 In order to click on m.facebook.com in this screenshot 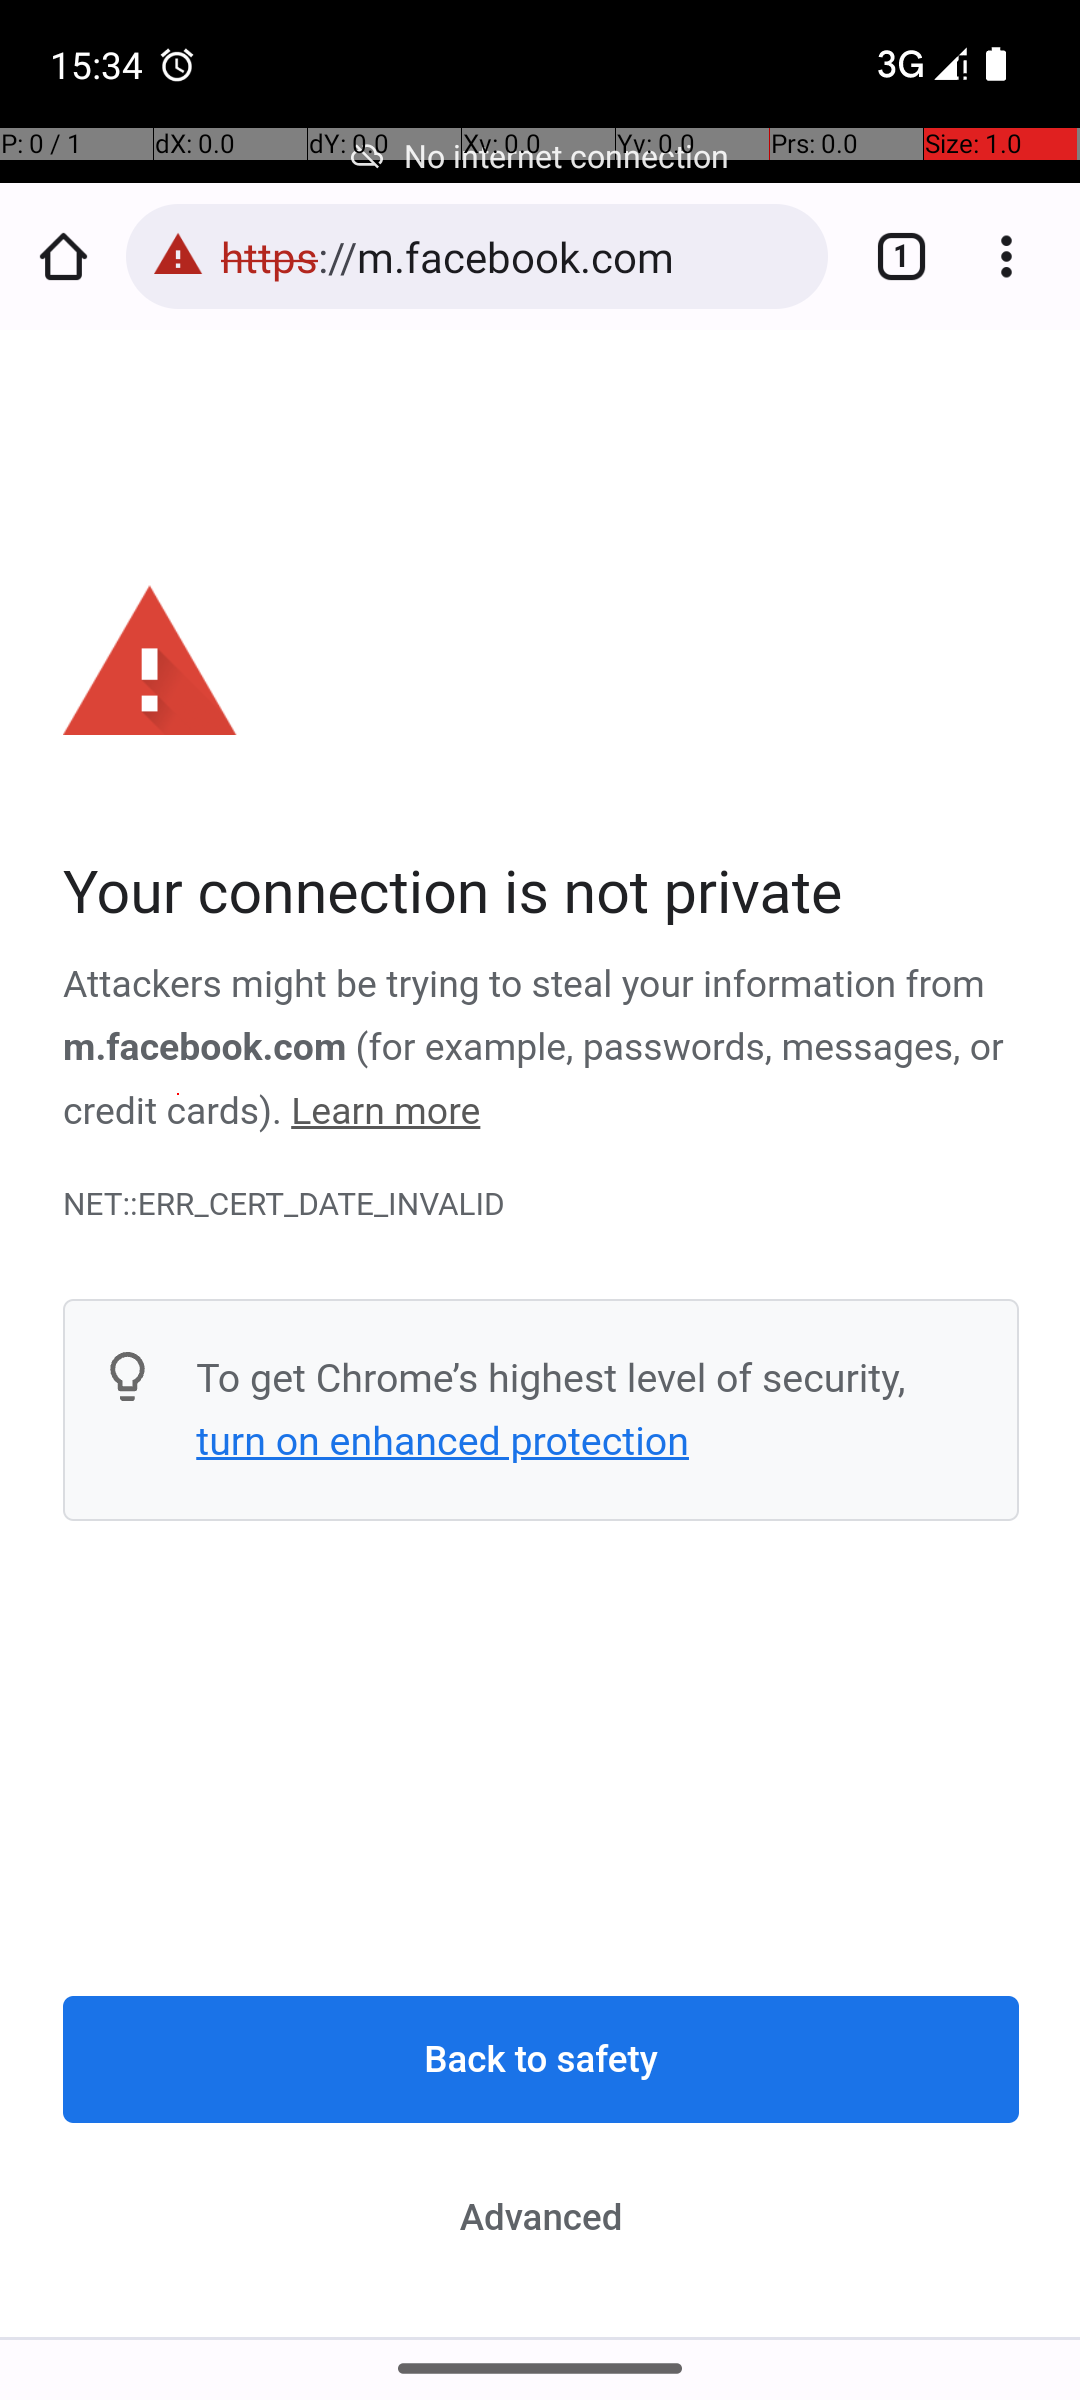, I will do `click(206, 1048)`.